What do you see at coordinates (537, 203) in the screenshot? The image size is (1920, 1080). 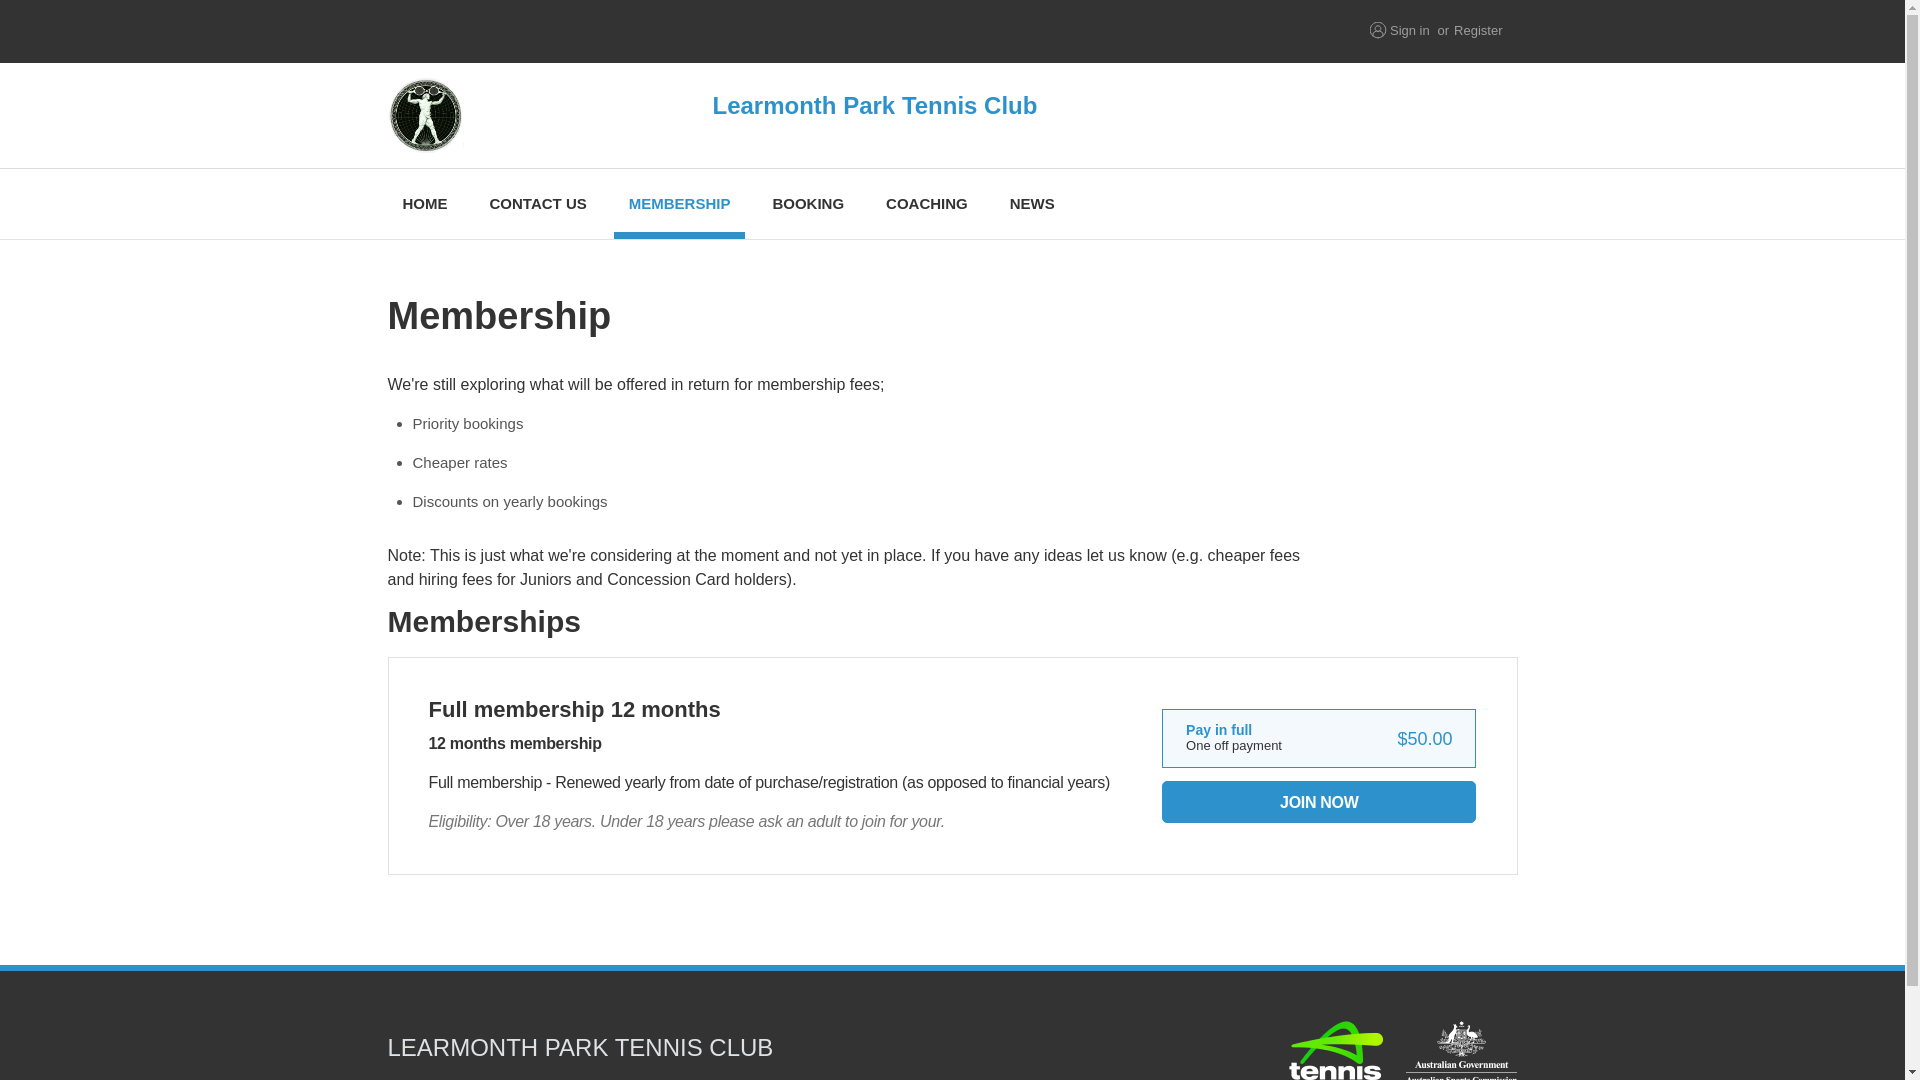 I see `CONTACT US` at bounding box center [537, 203].